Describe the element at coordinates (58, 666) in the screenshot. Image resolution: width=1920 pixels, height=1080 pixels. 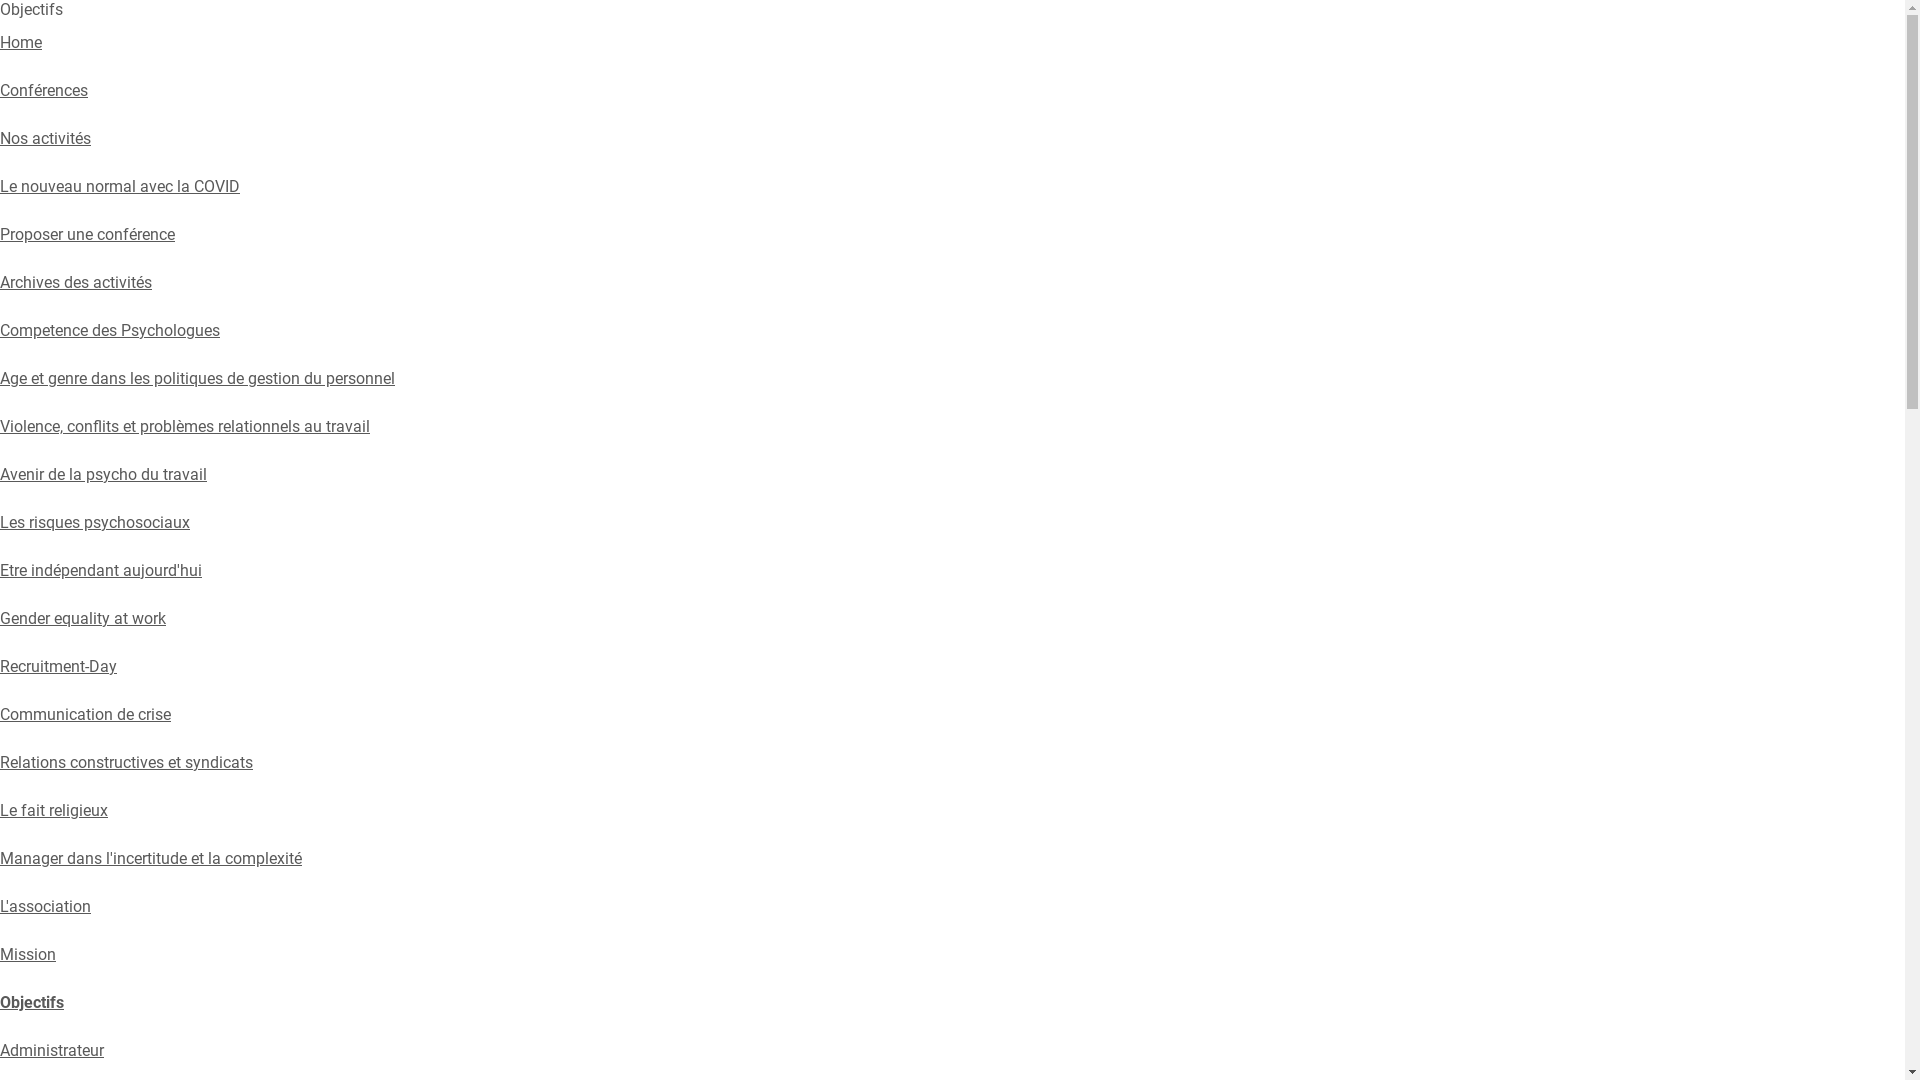
I see `Recruitment-Day` at that location.